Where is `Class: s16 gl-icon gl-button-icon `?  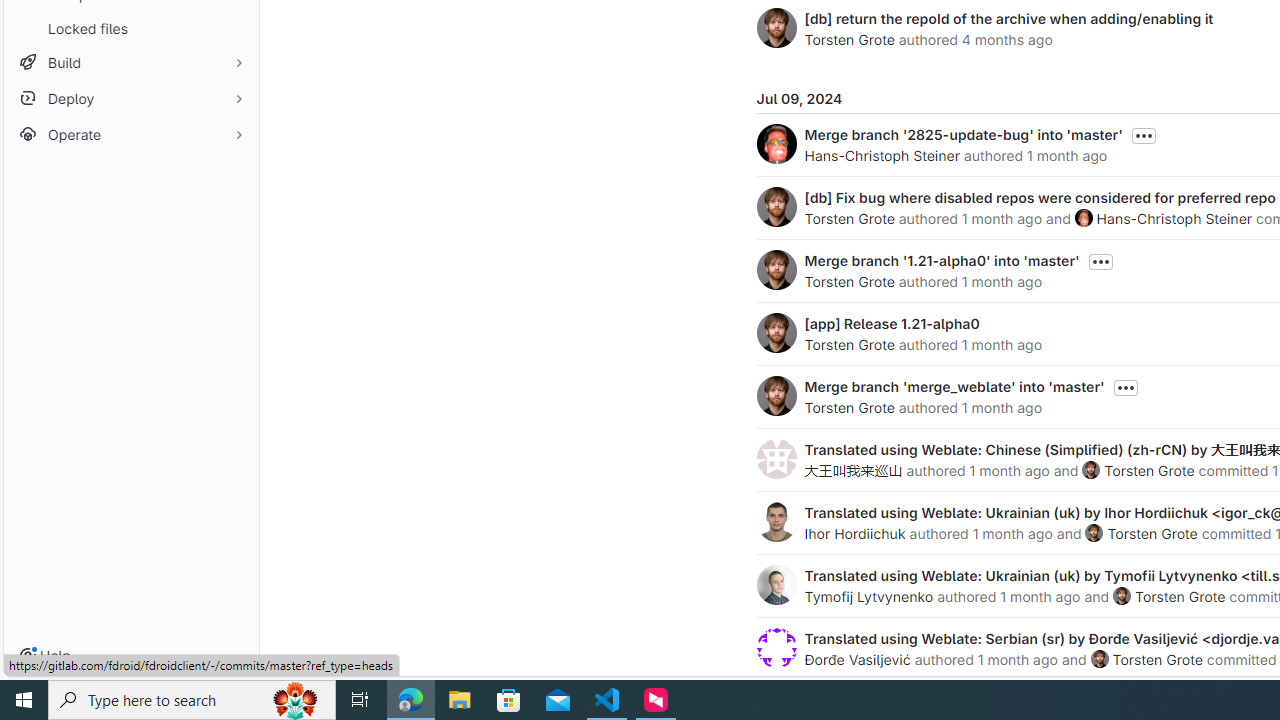
Class: s16 gl-icon gl-button-icon  is located at coordinates (1126, 388).